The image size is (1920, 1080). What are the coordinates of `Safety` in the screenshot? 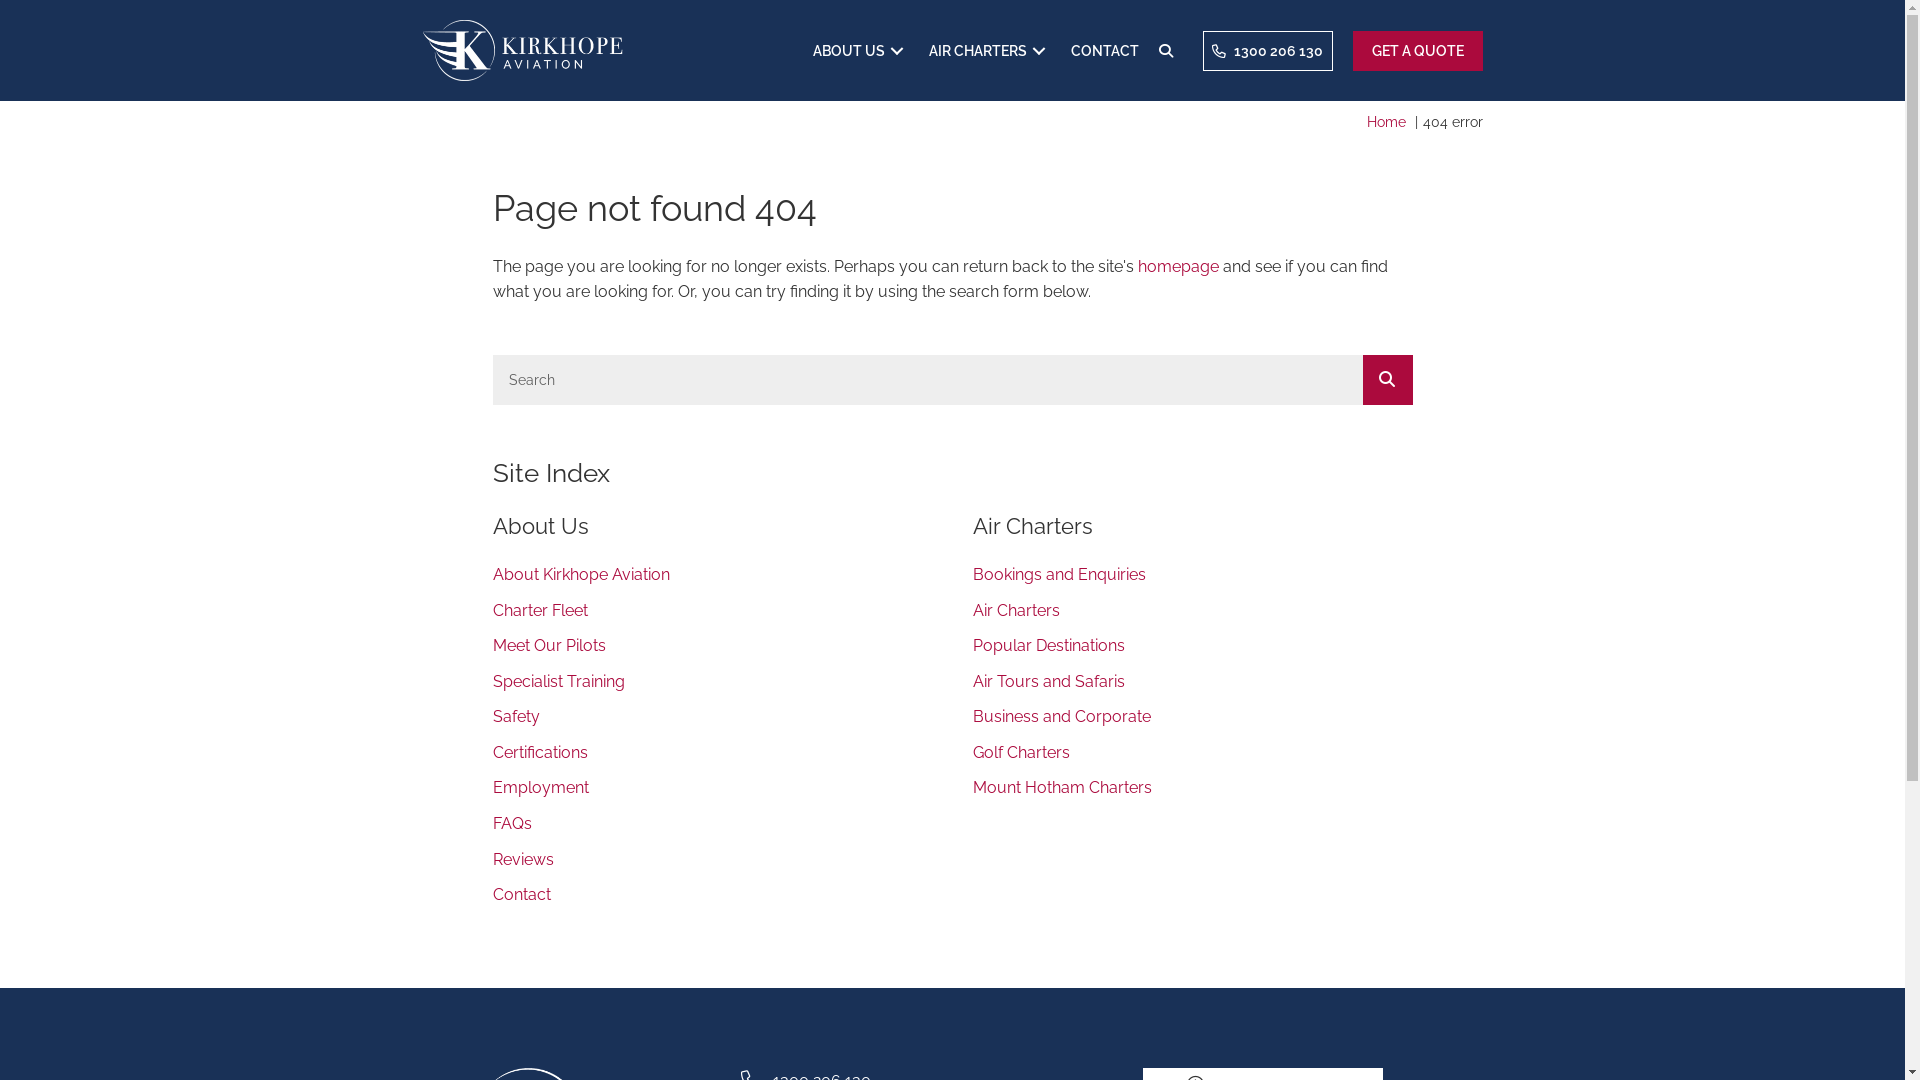 It's located at (712, 722).